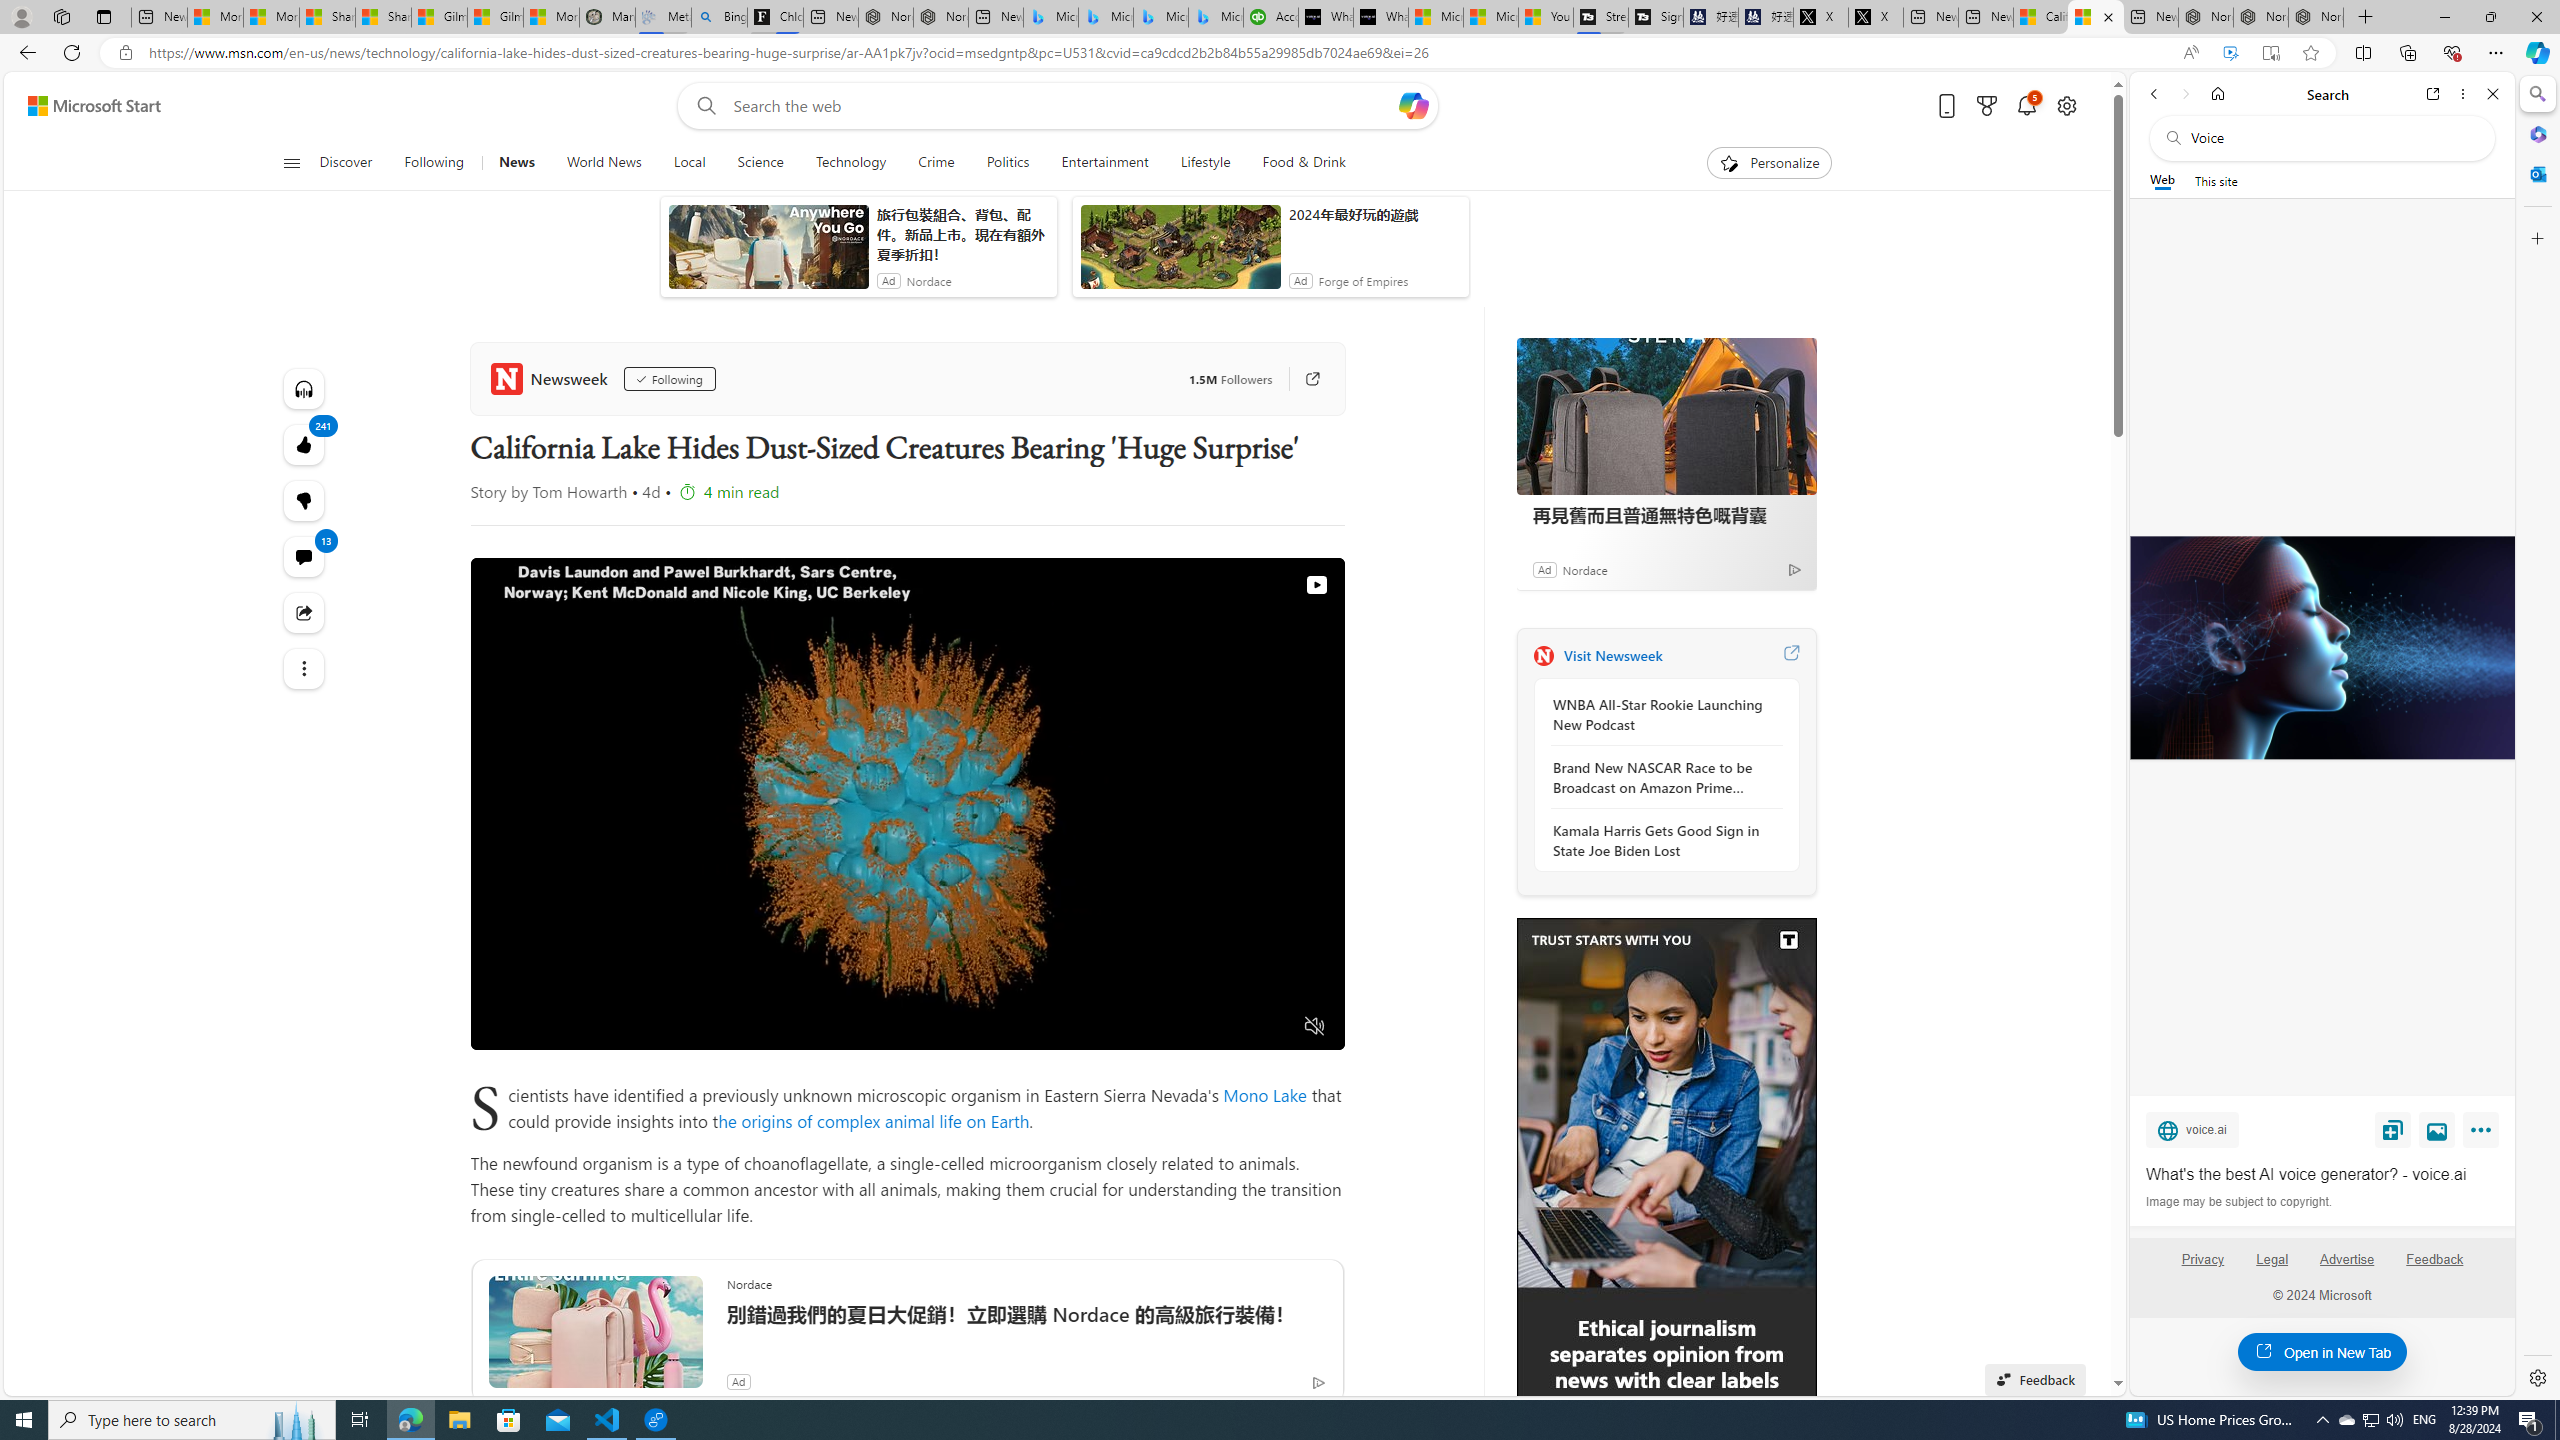 The image size is (2560, 1440). What do you see at coordinates (1661, 714) in the screenshot?
I see `WNBA All-Star Rookie Launching New Podcast` at bounding box center [1661, 714].